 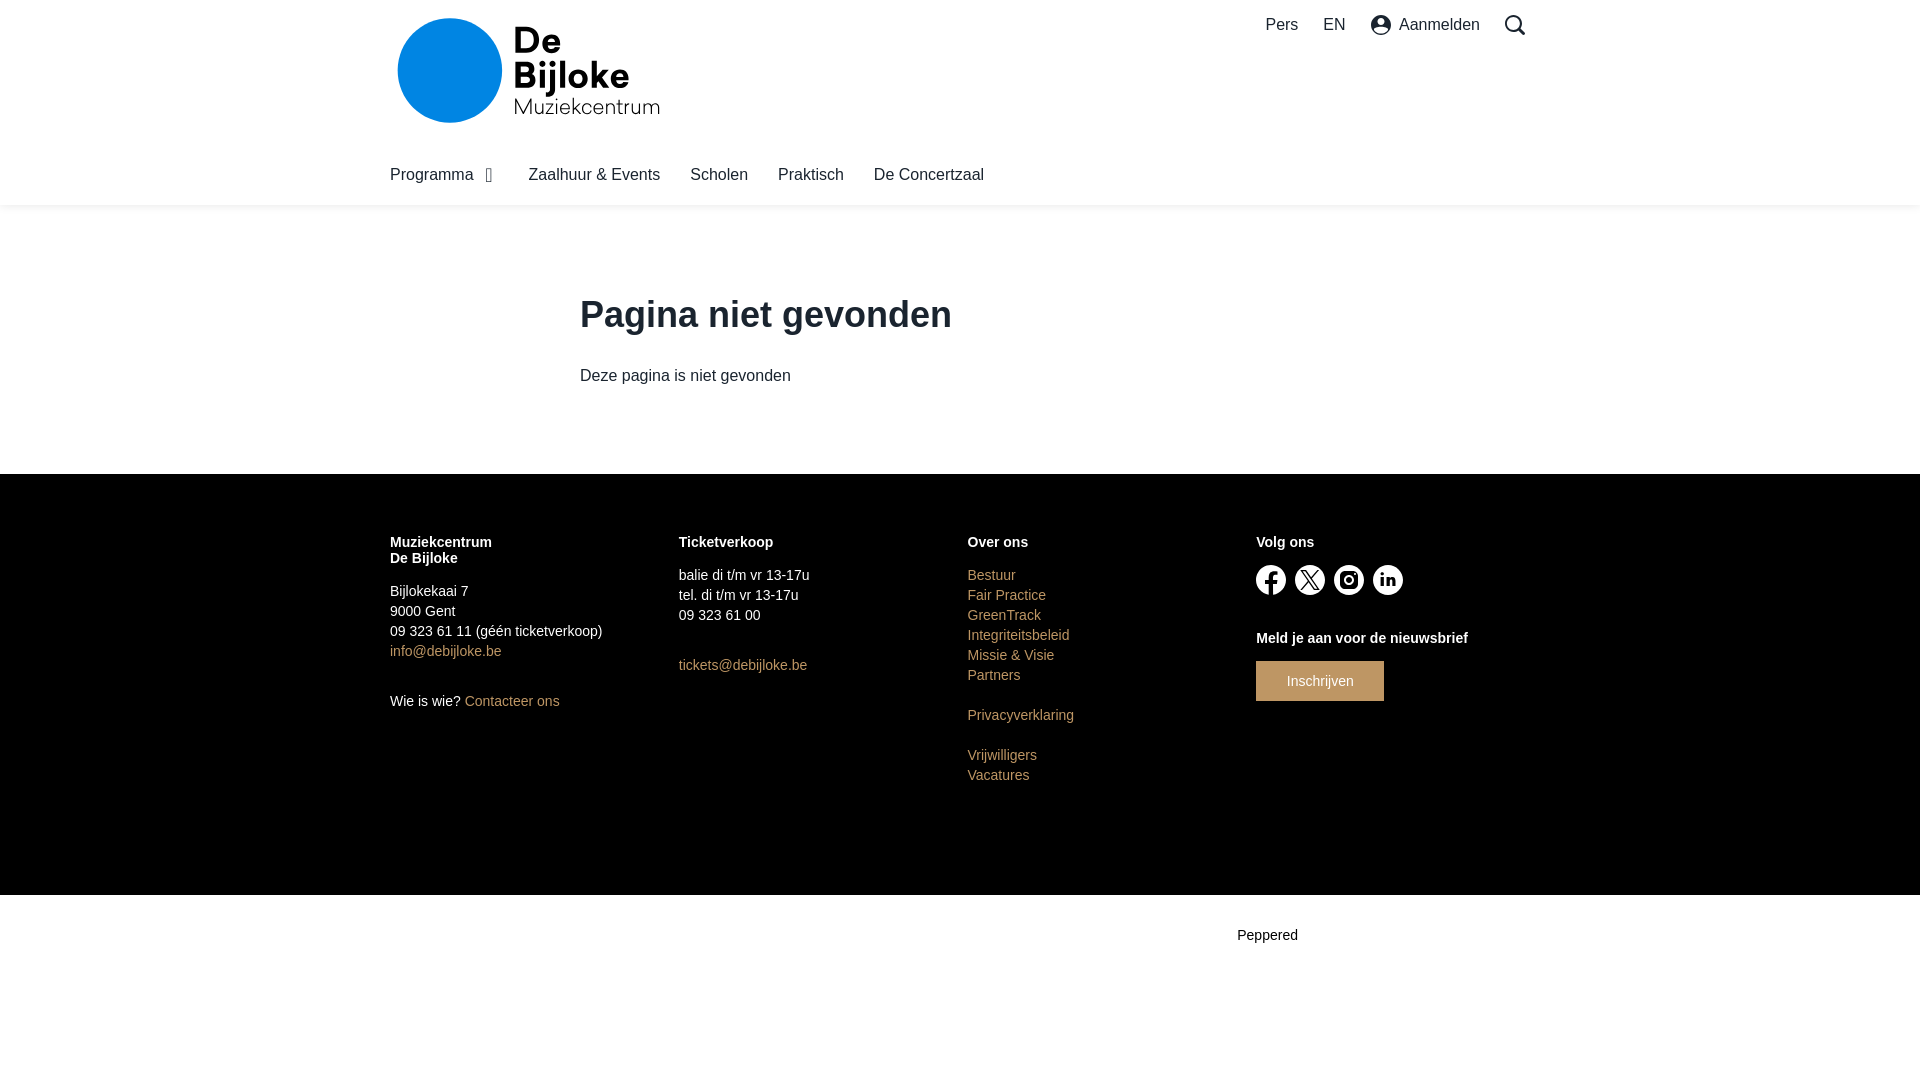 I want to click on Bestuur, so click(x=992, y=575).